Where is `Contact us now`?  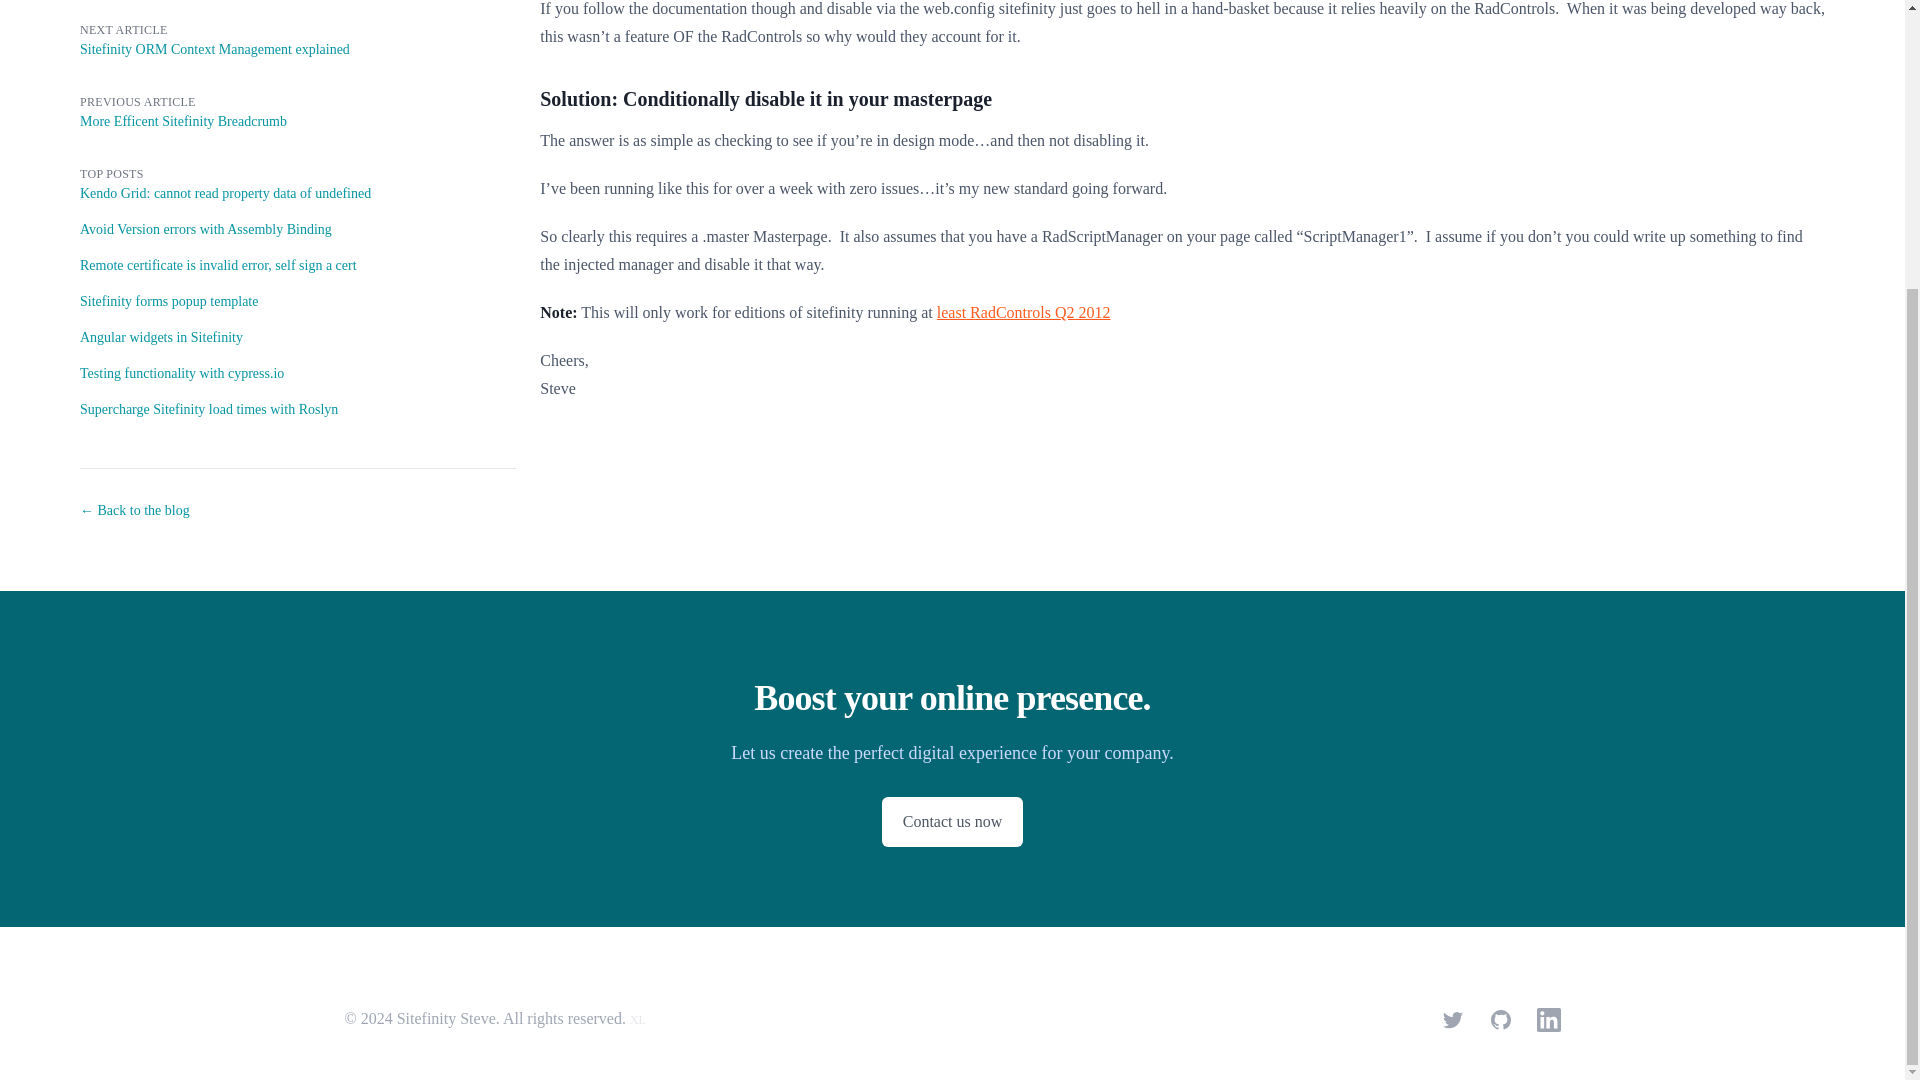
Contact us now is located at coordinates (952, 822).